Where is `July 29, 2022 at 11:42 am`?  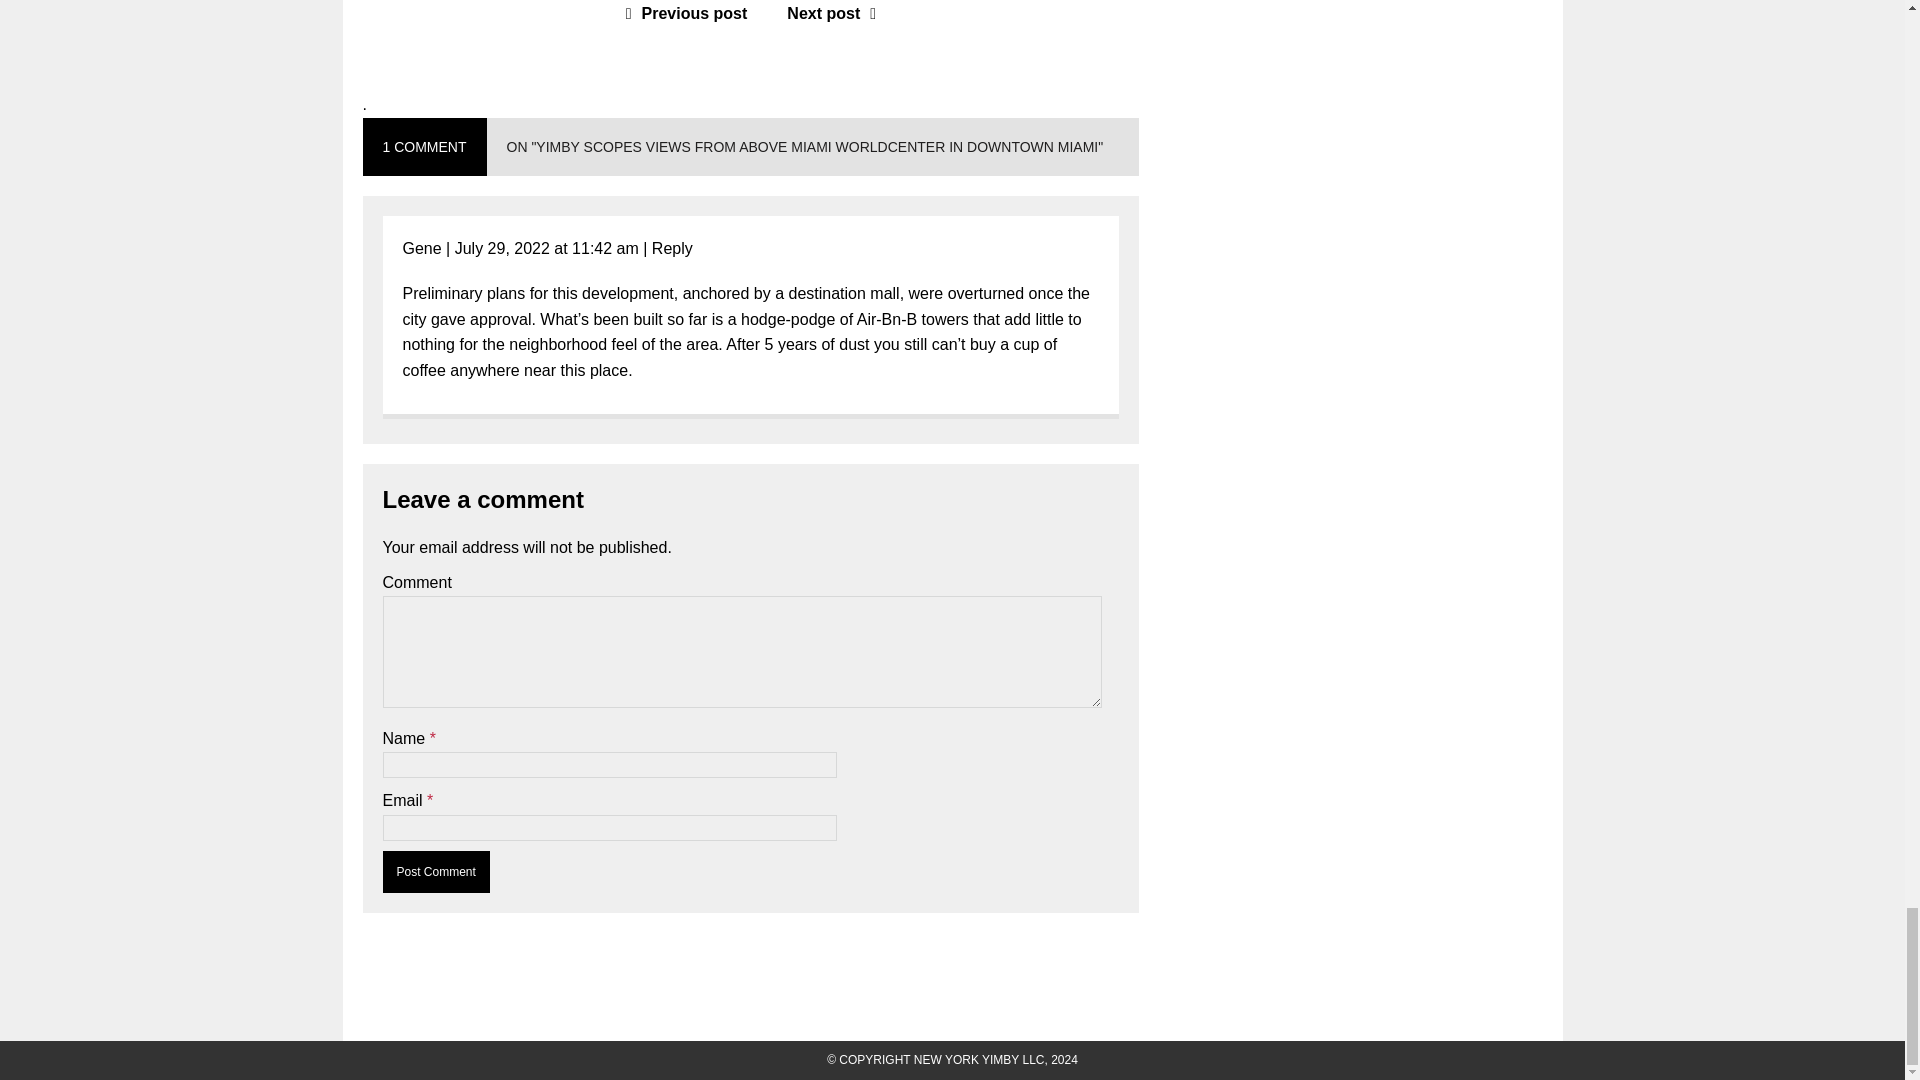 July 29, 2022 at 11:42 am is located at coordinates (547, 248).